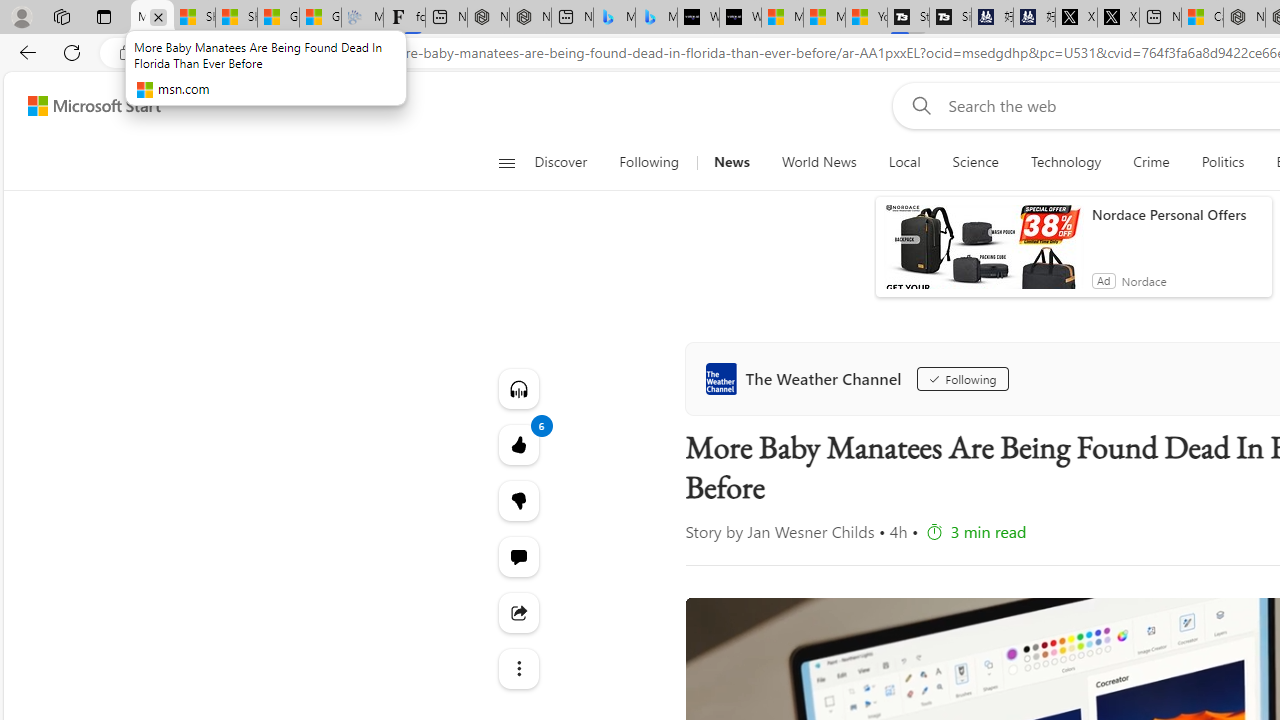 This screenshot has width=1280, height=720. What do you see at coordinates (518, 500) in the screenshot?
I see `Dislike` at bounding box center [518, 500].